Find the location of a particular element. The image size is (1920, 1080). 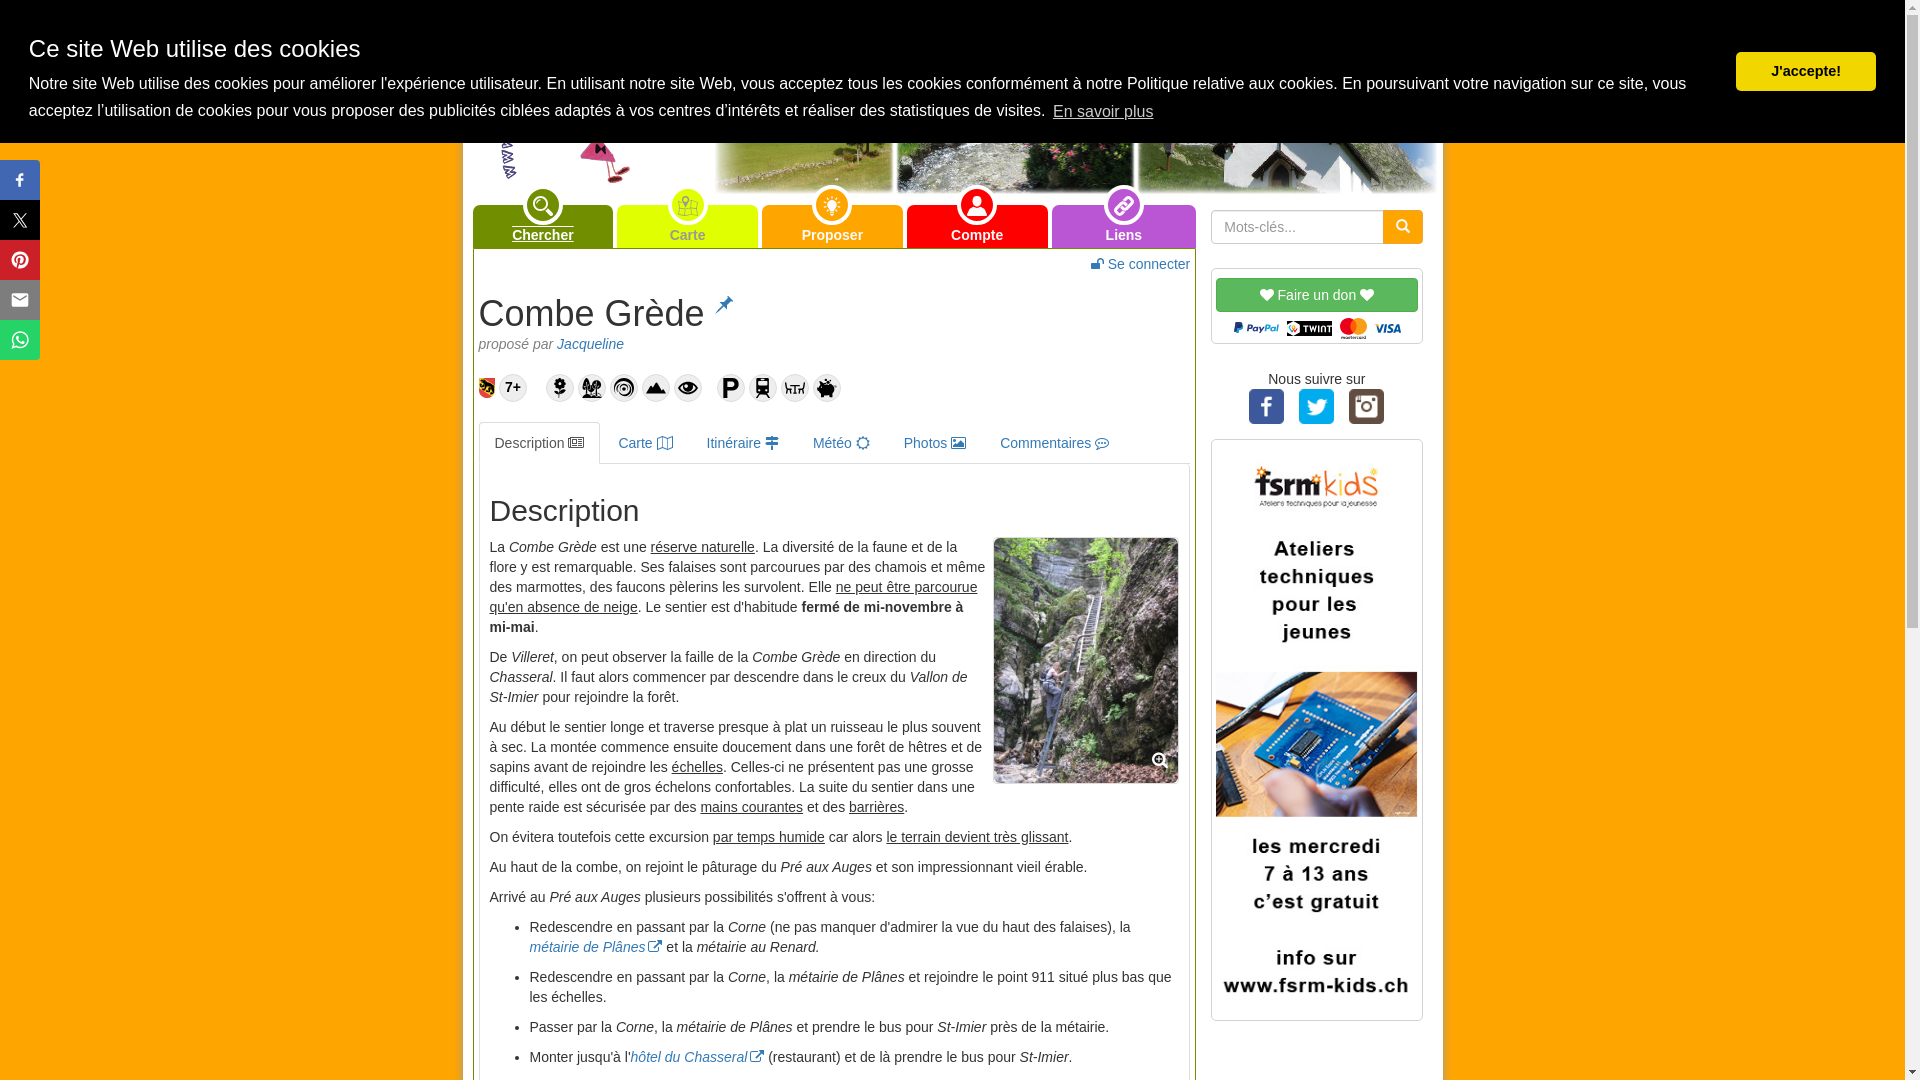

Se connecter is located at coordinates (1140, 264).